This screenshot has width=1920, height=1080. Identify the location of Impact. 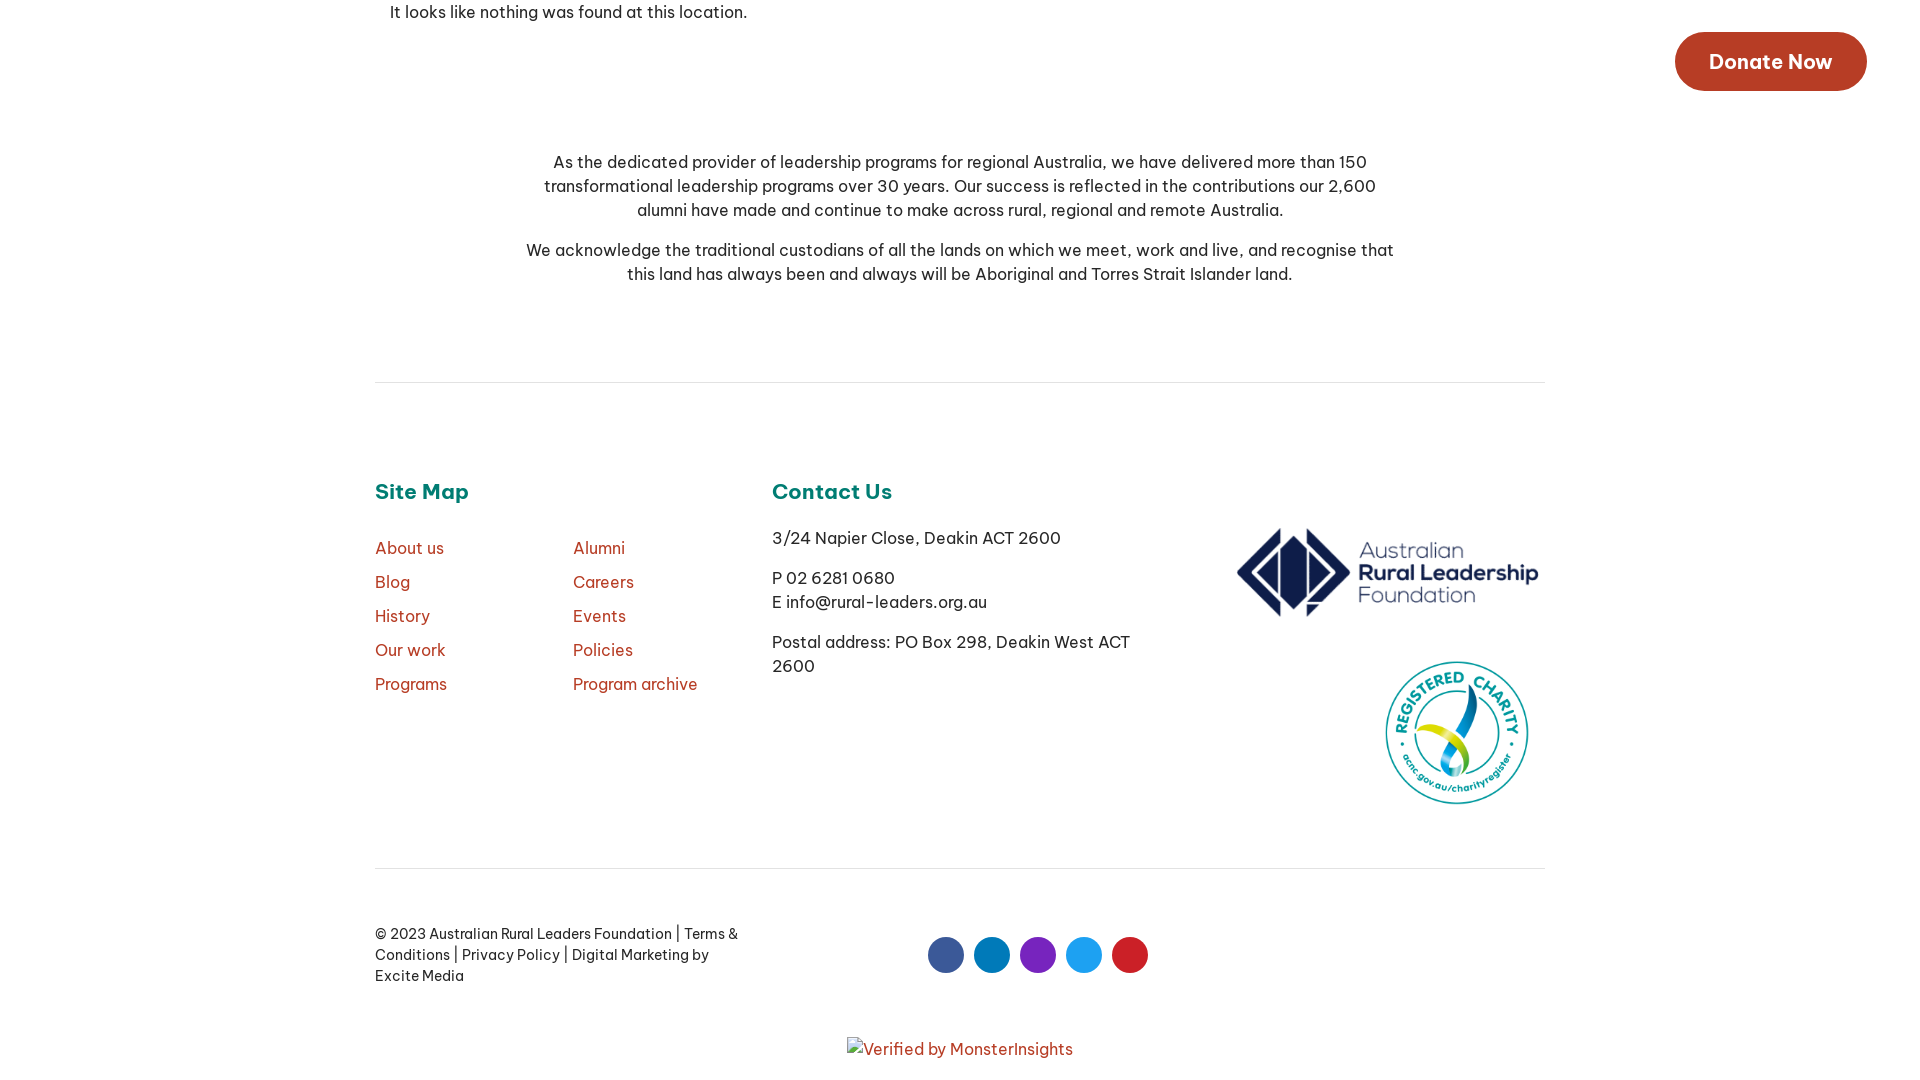
(490, 61).